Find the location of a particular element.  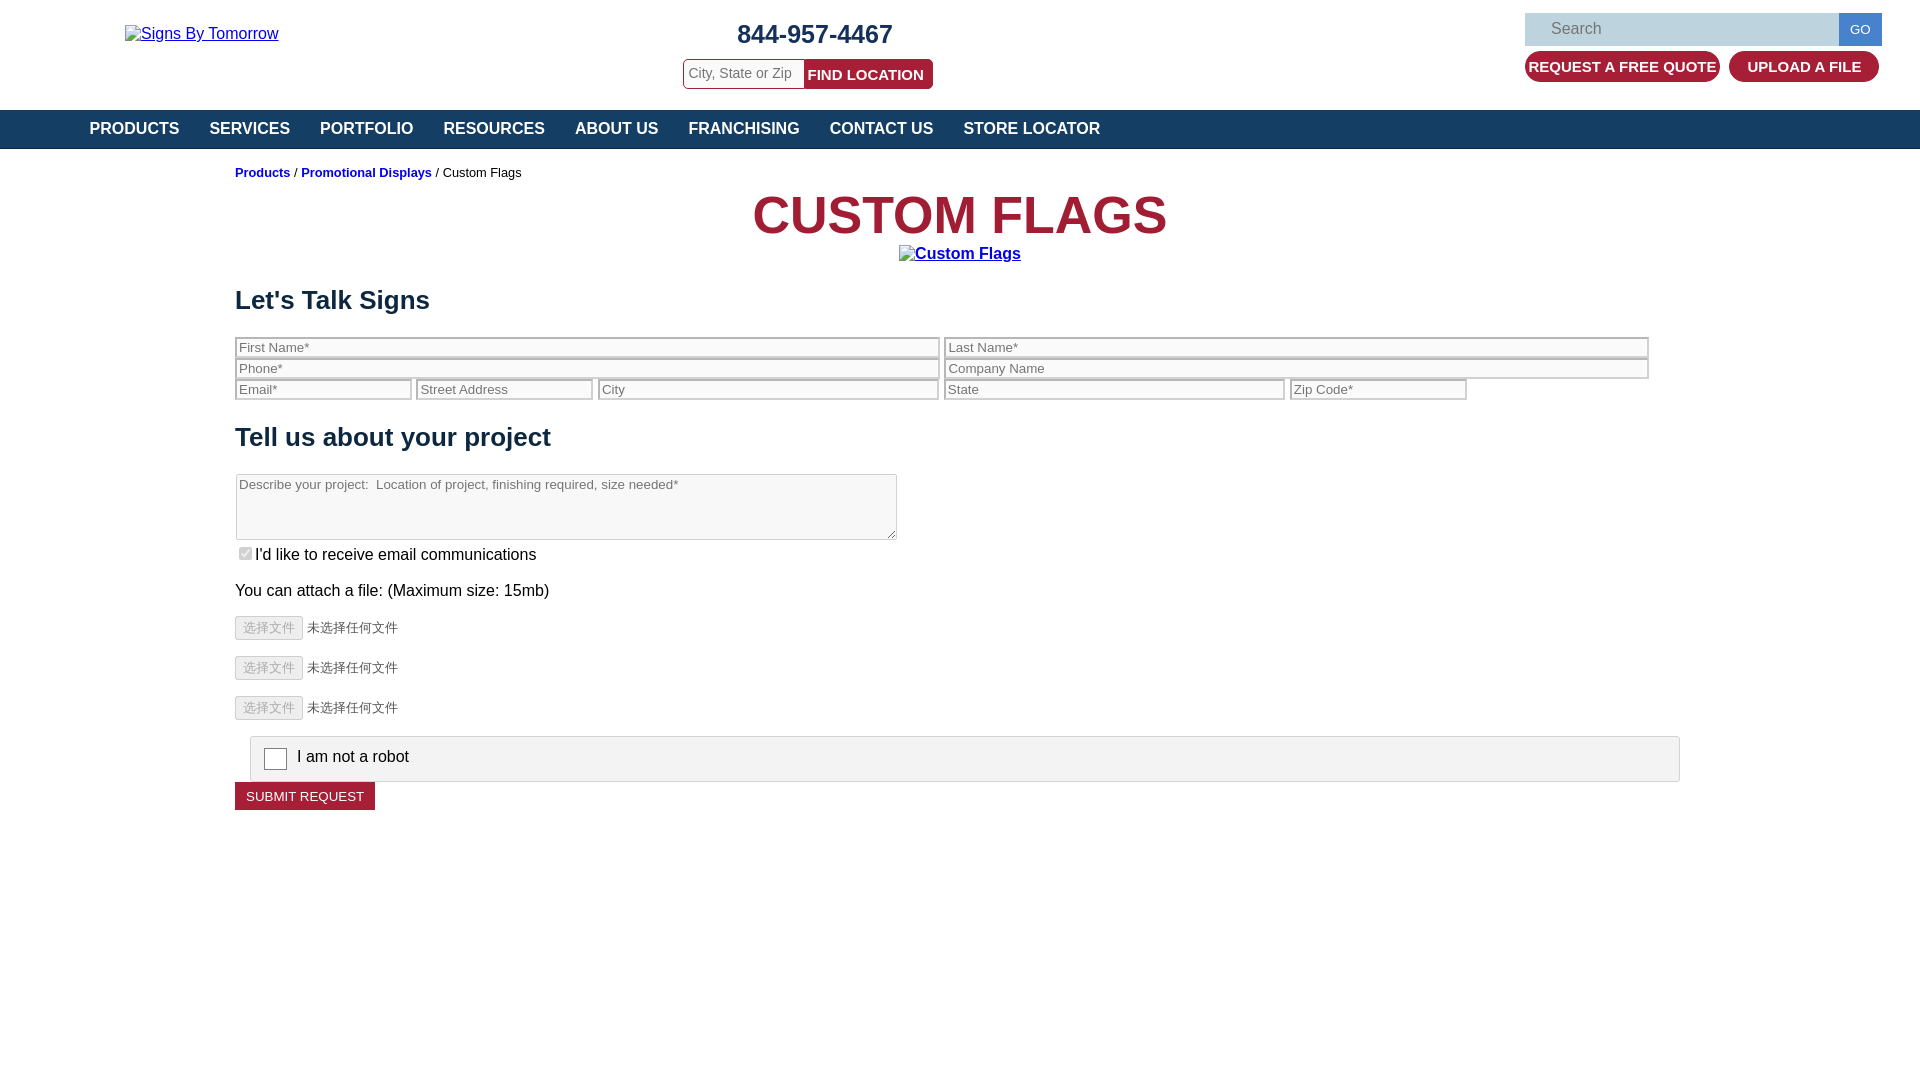

CALL US 844-957-4467 is located at coordinates (814, 34).